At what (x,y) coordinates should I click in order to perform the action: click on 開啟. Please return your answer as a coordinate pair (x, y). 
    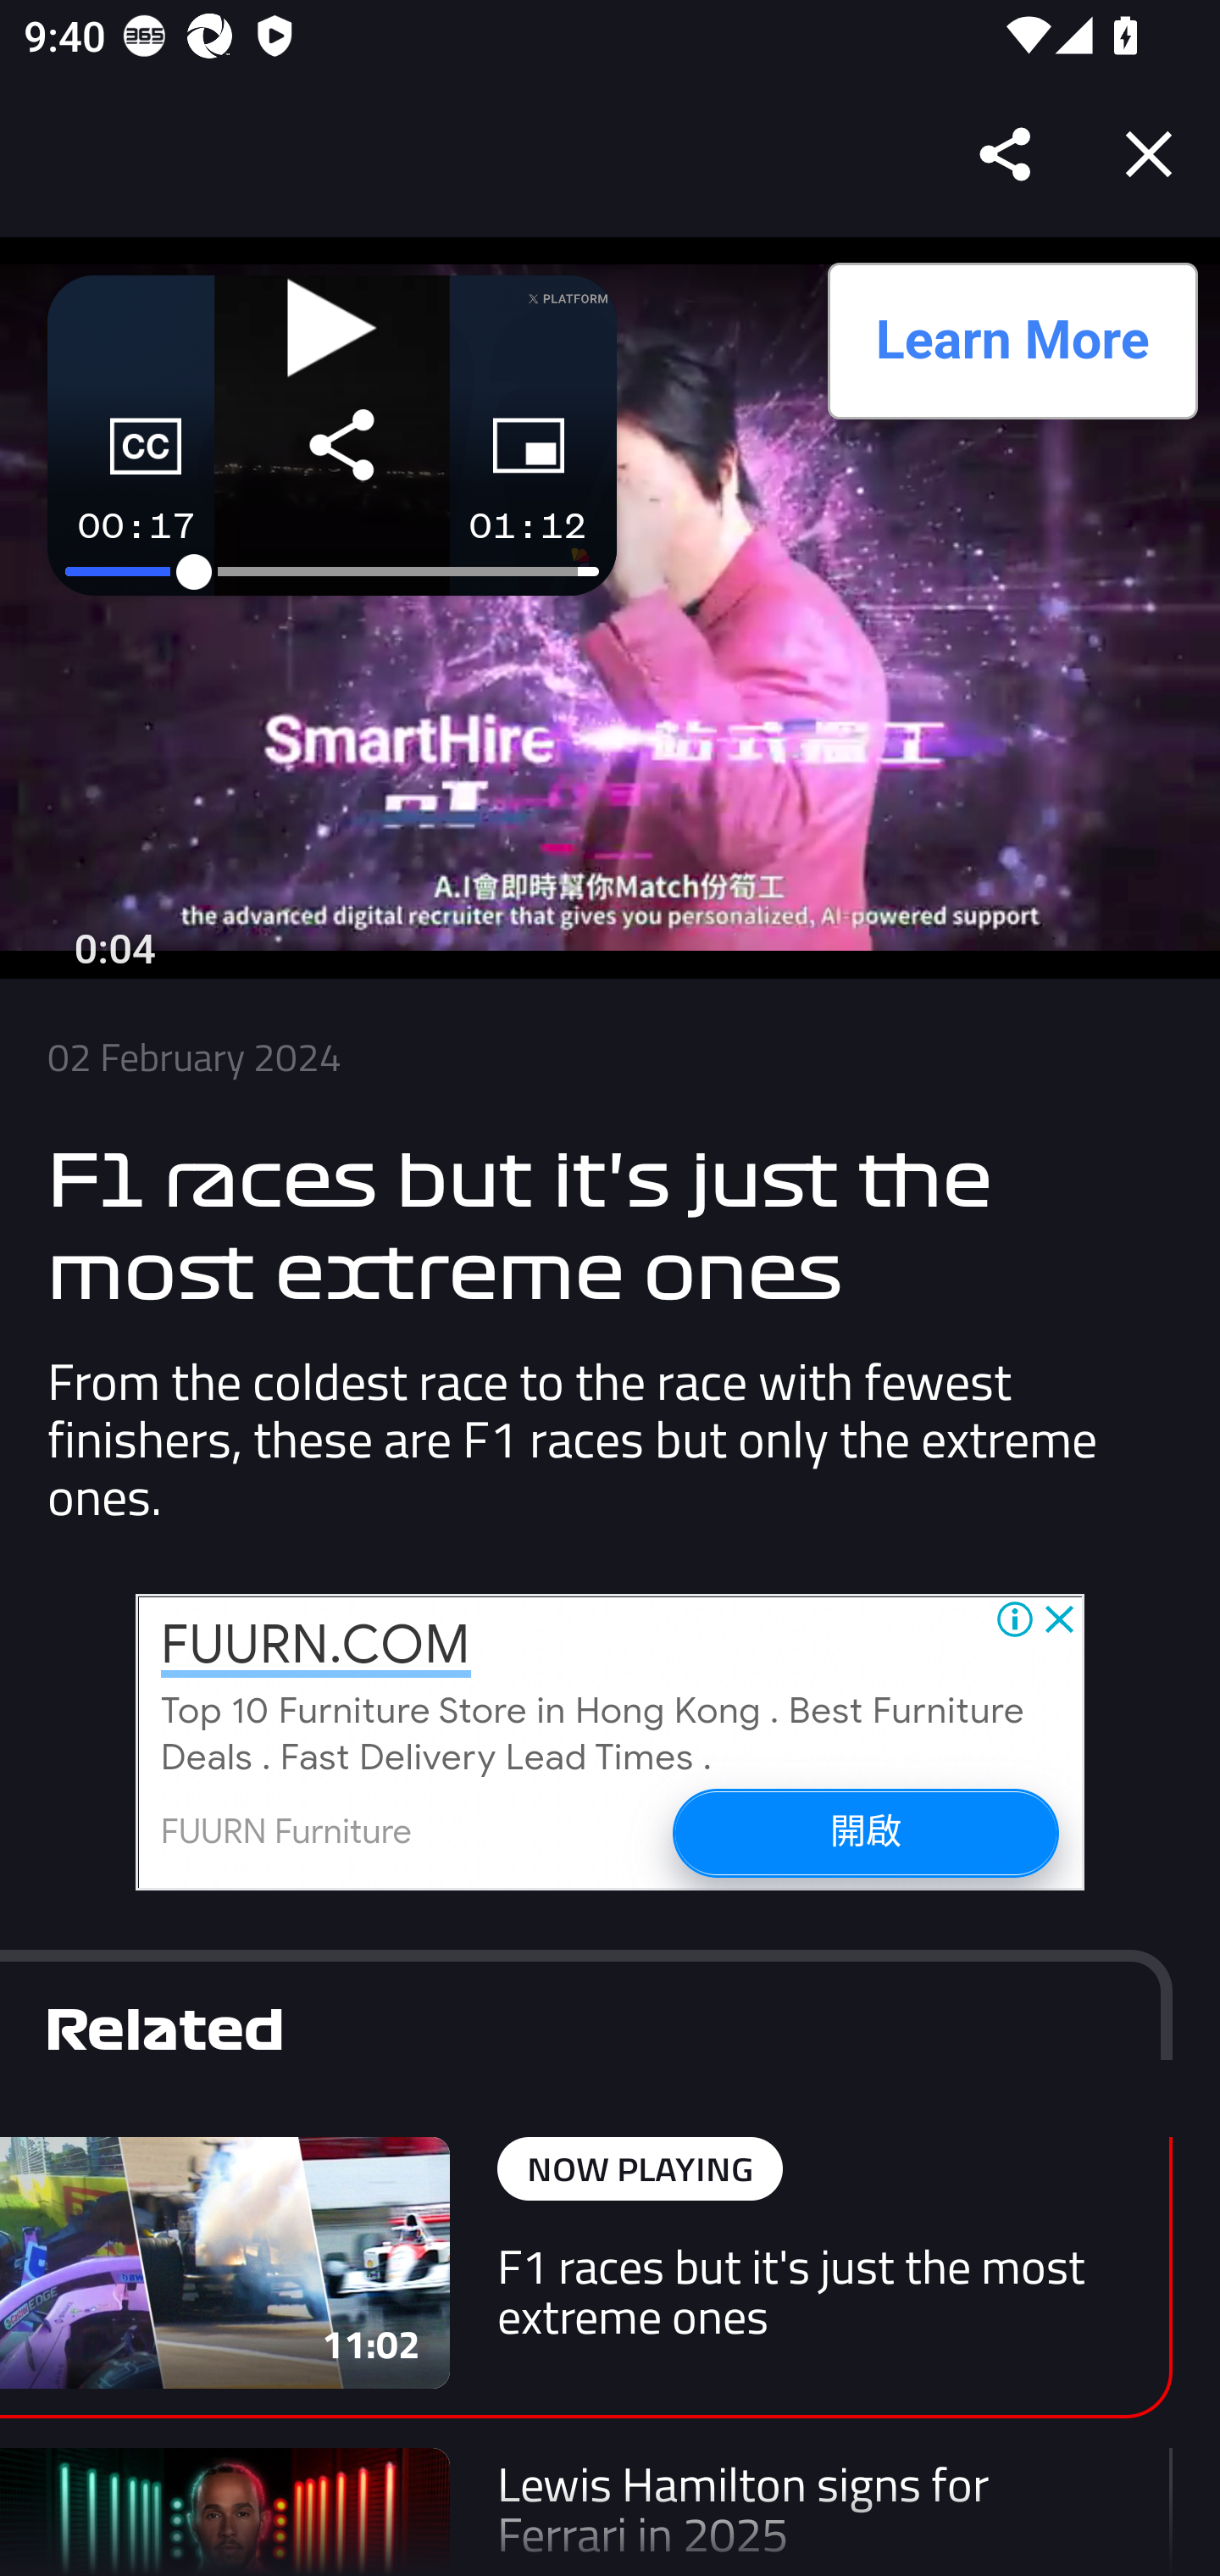
    Looking at the image, I should click on (864, 1831).